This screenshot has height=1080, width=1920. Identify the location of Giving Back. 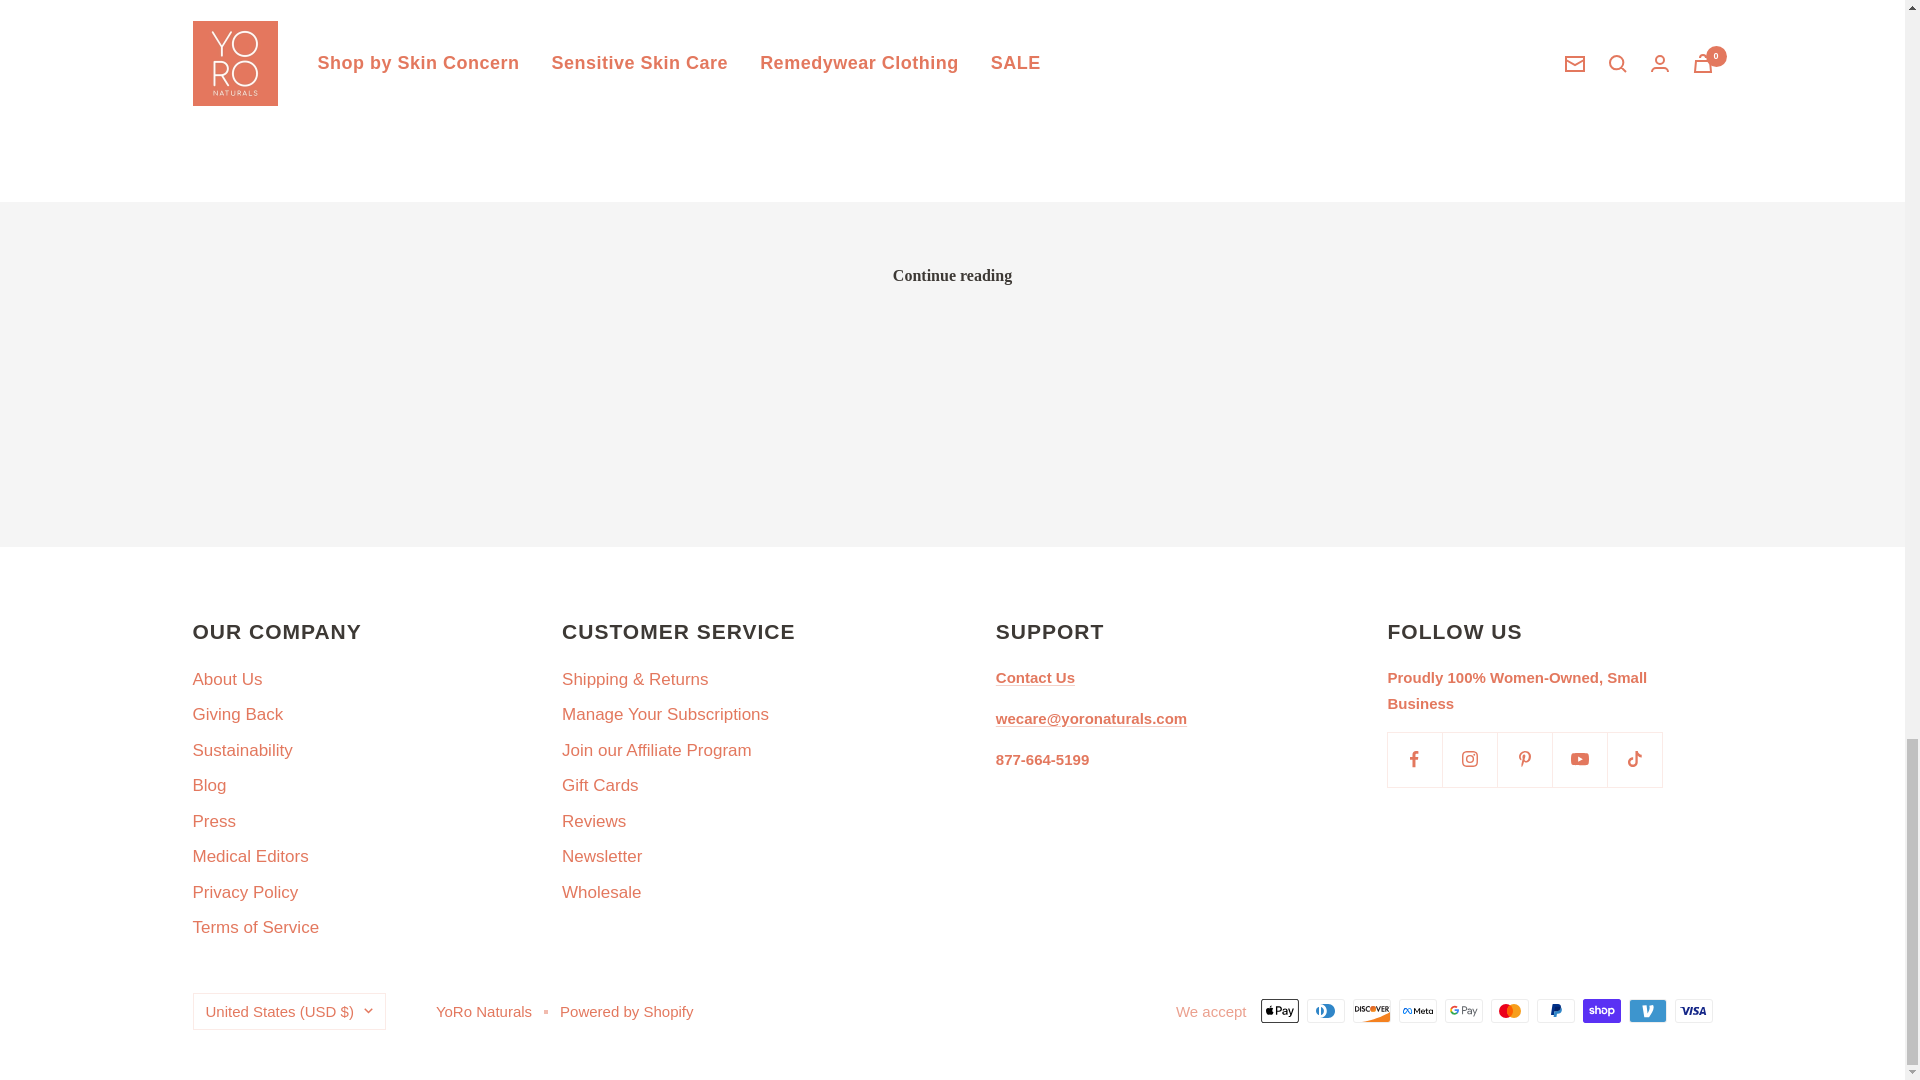
(237, 714).